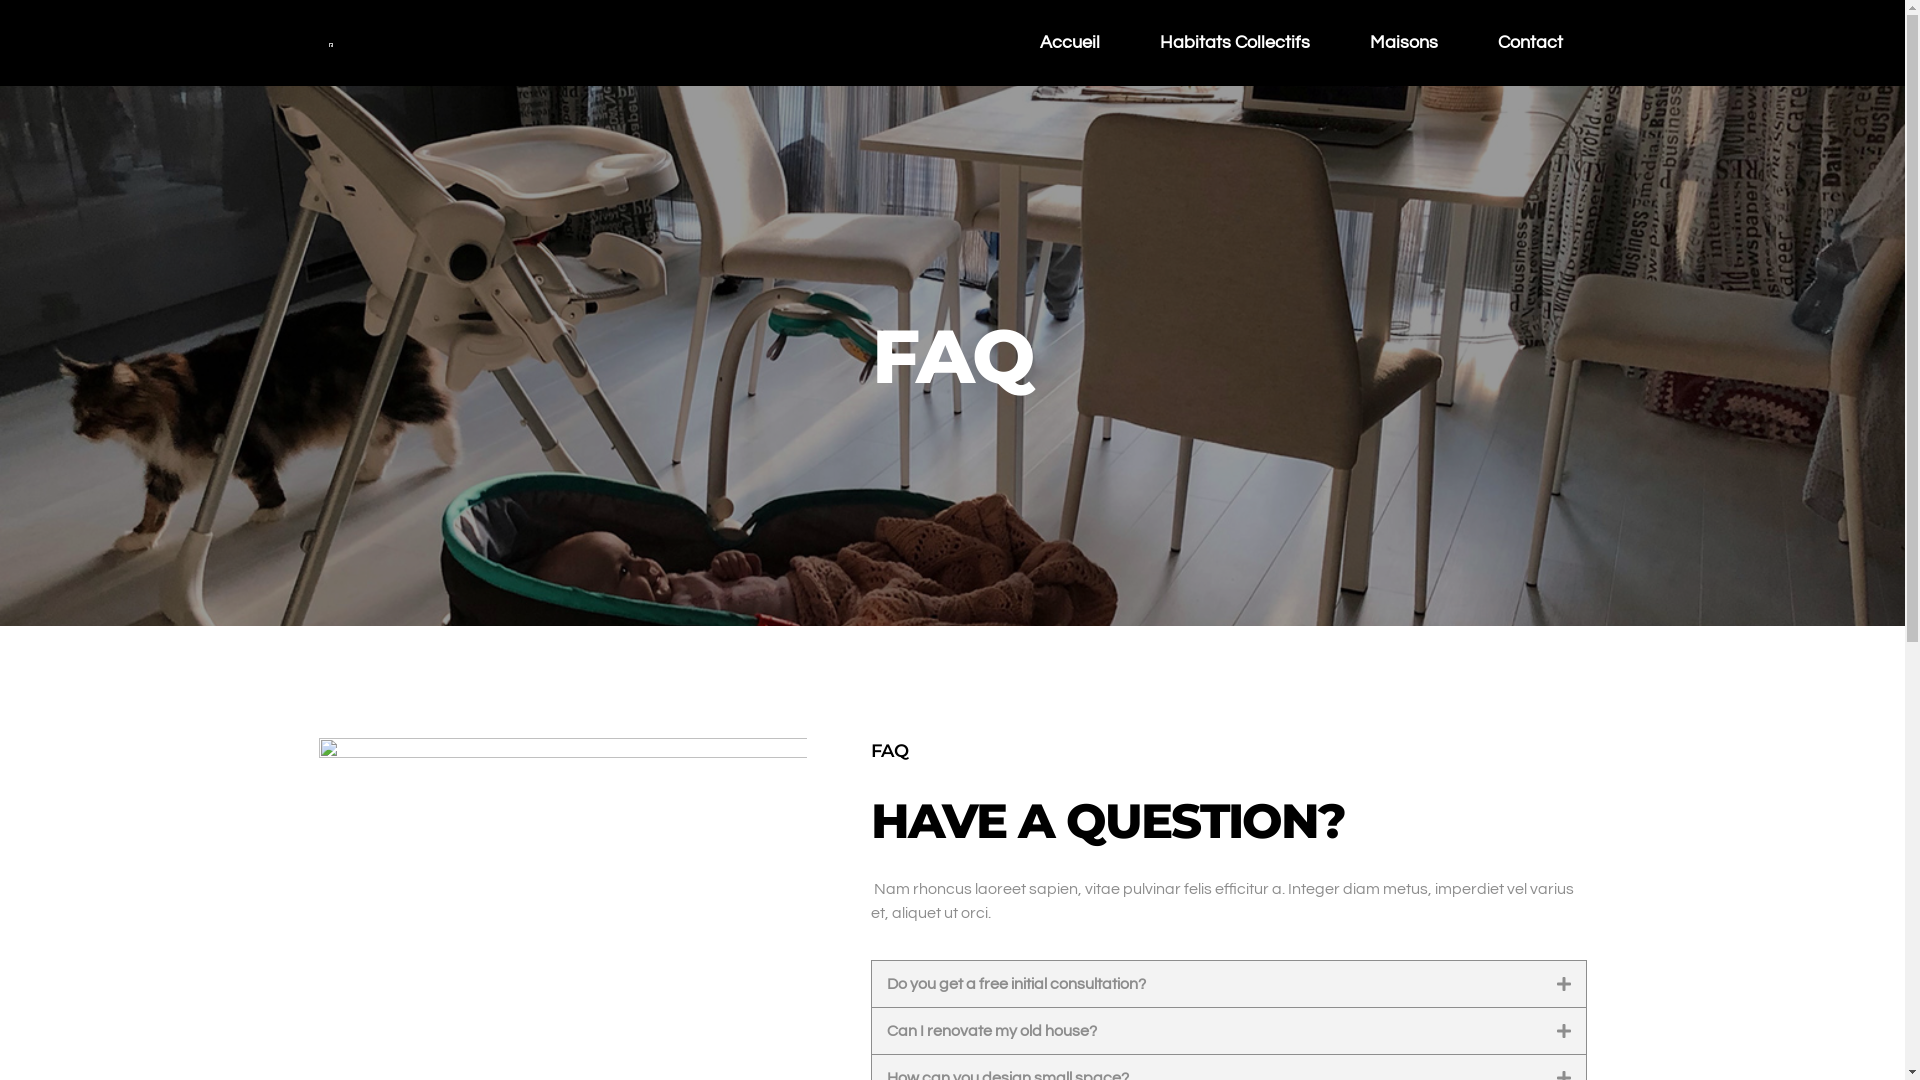 This screenshot has height=1080, width=1920. I want to click on Habitats Collectifs, so click(1235, 43).